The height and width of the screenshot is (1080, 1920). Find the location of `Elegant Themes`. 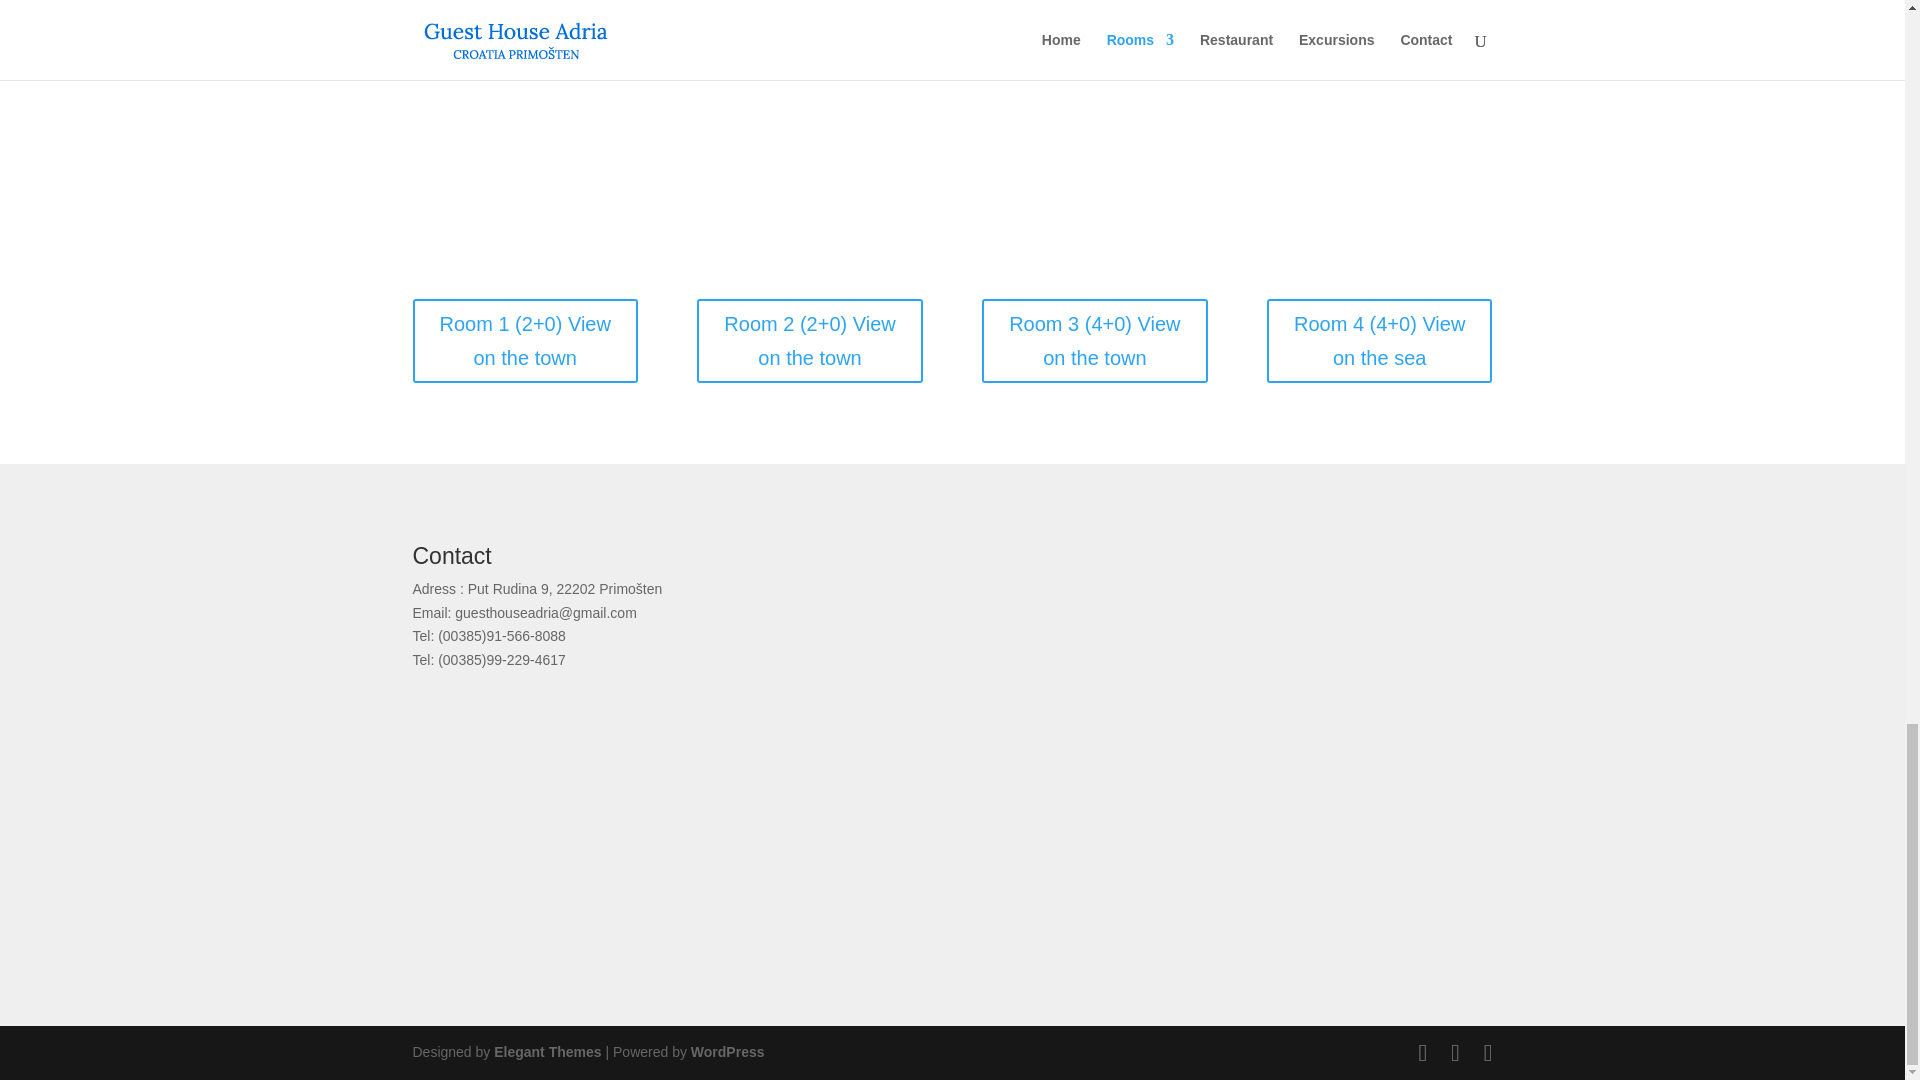

Elegant Themes is located at coordinates (546, 1052).